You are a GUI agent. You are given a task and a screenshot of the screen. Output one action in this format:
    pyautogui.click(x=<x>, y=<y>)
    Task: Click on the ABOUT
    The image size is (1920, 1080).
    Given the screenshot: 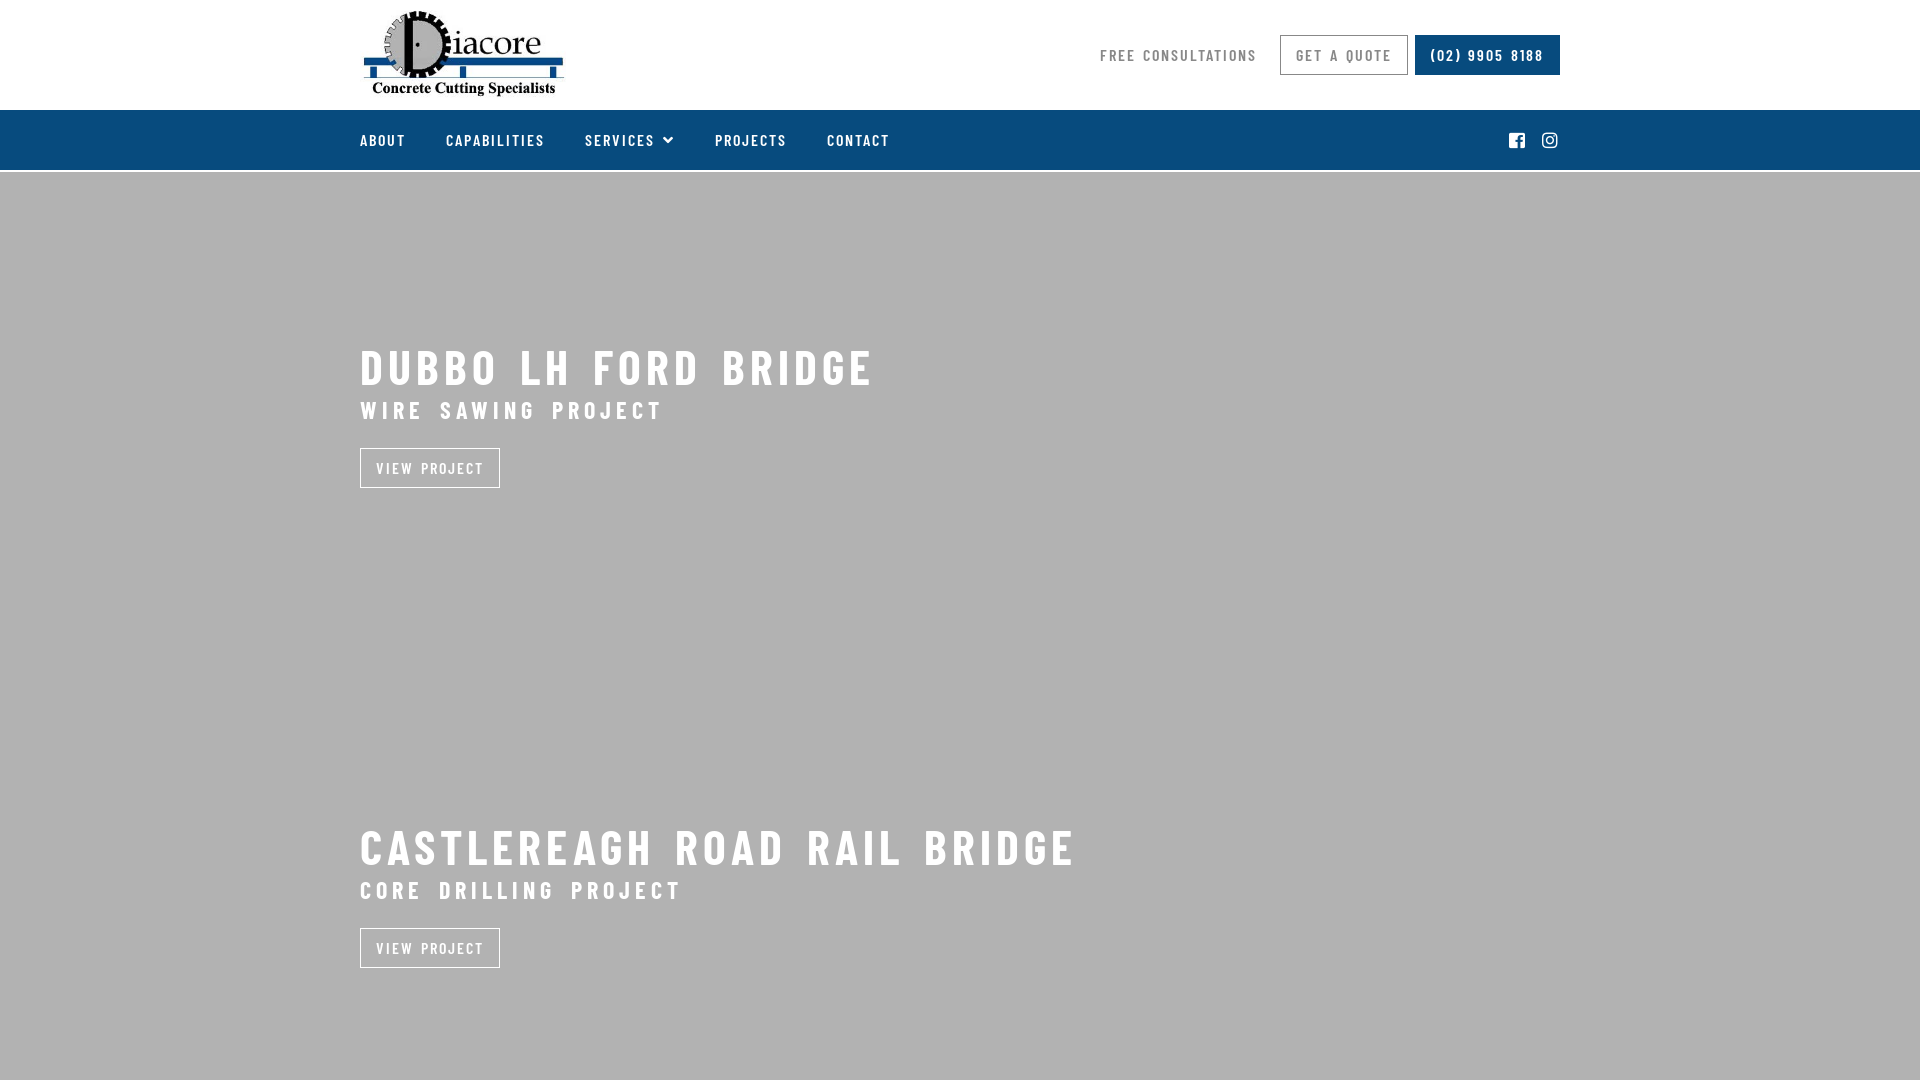 What is the action you would take?
    pyautogui.click(x=383, y=140)
    